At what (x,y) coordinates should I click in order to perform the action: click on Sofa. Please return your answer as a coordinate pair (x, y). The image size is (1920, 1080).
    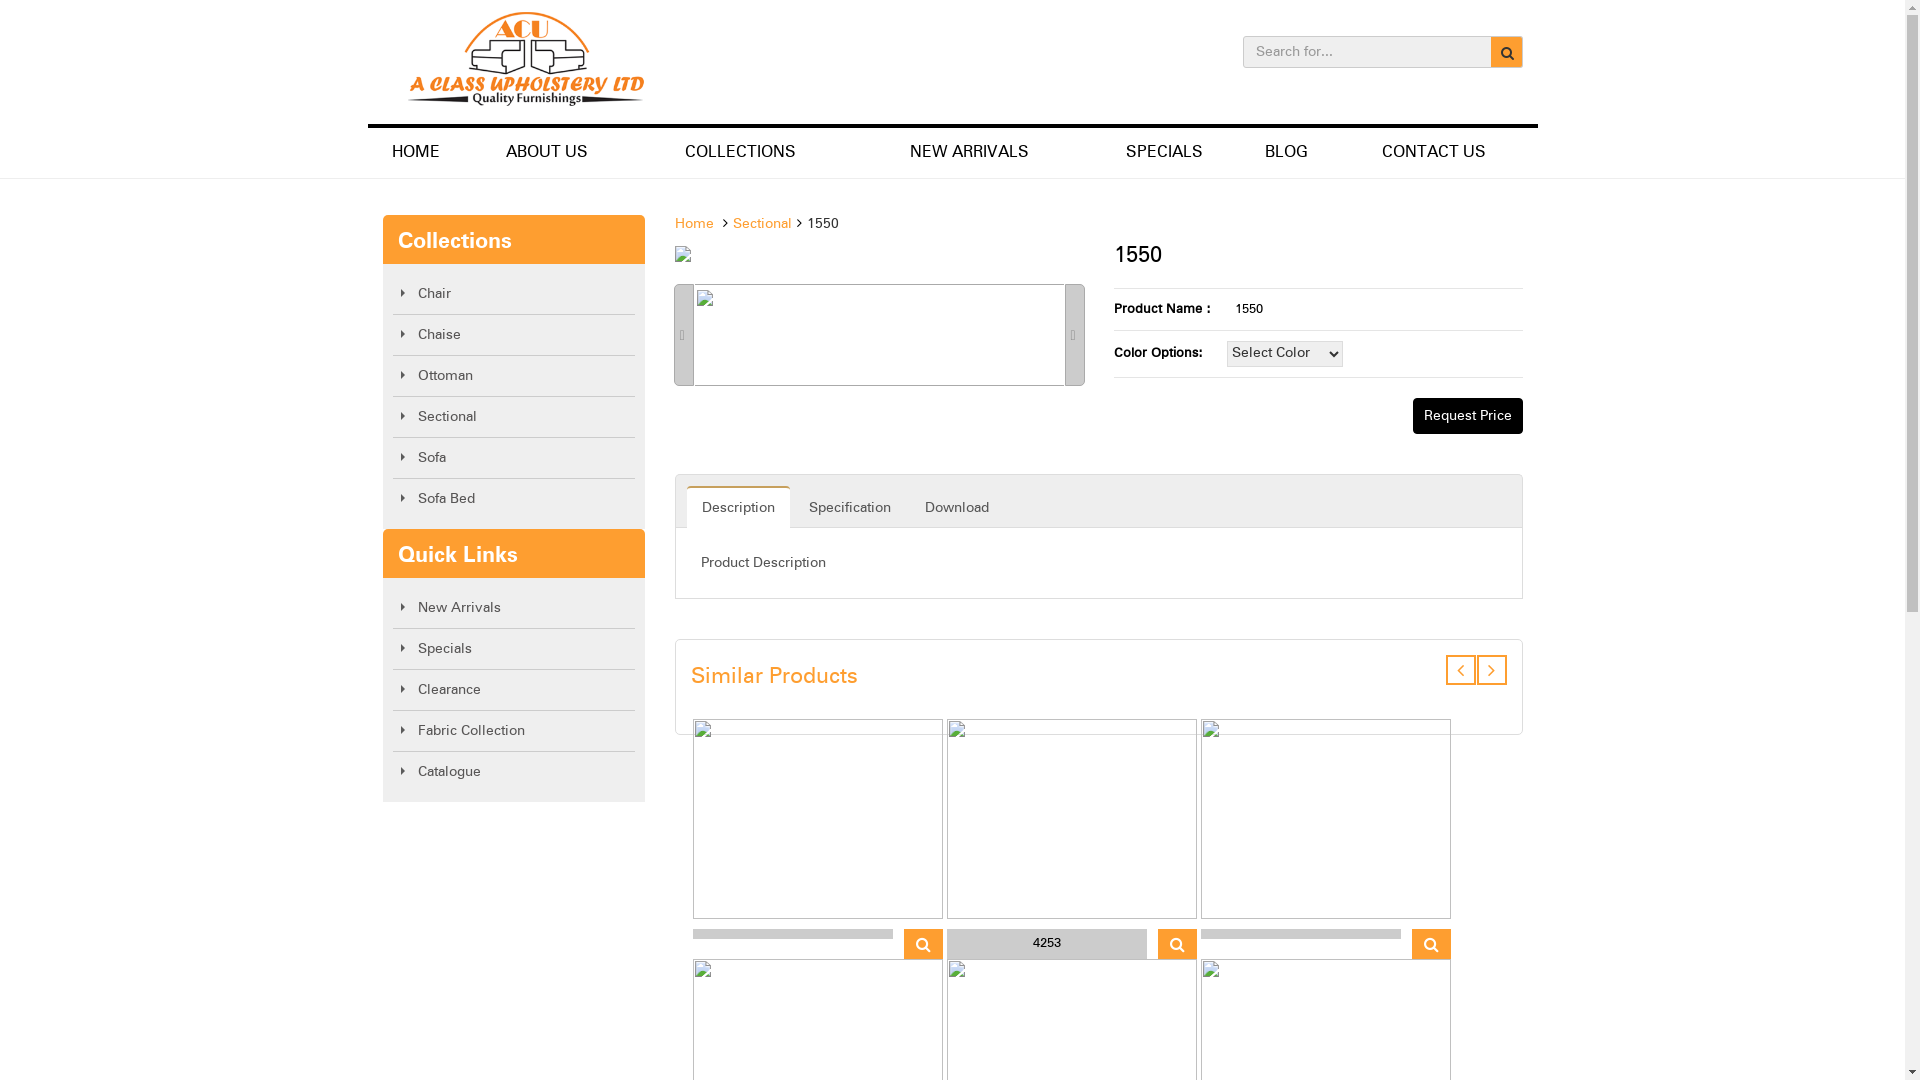
    Looking at the image, I should click on (514, 458).